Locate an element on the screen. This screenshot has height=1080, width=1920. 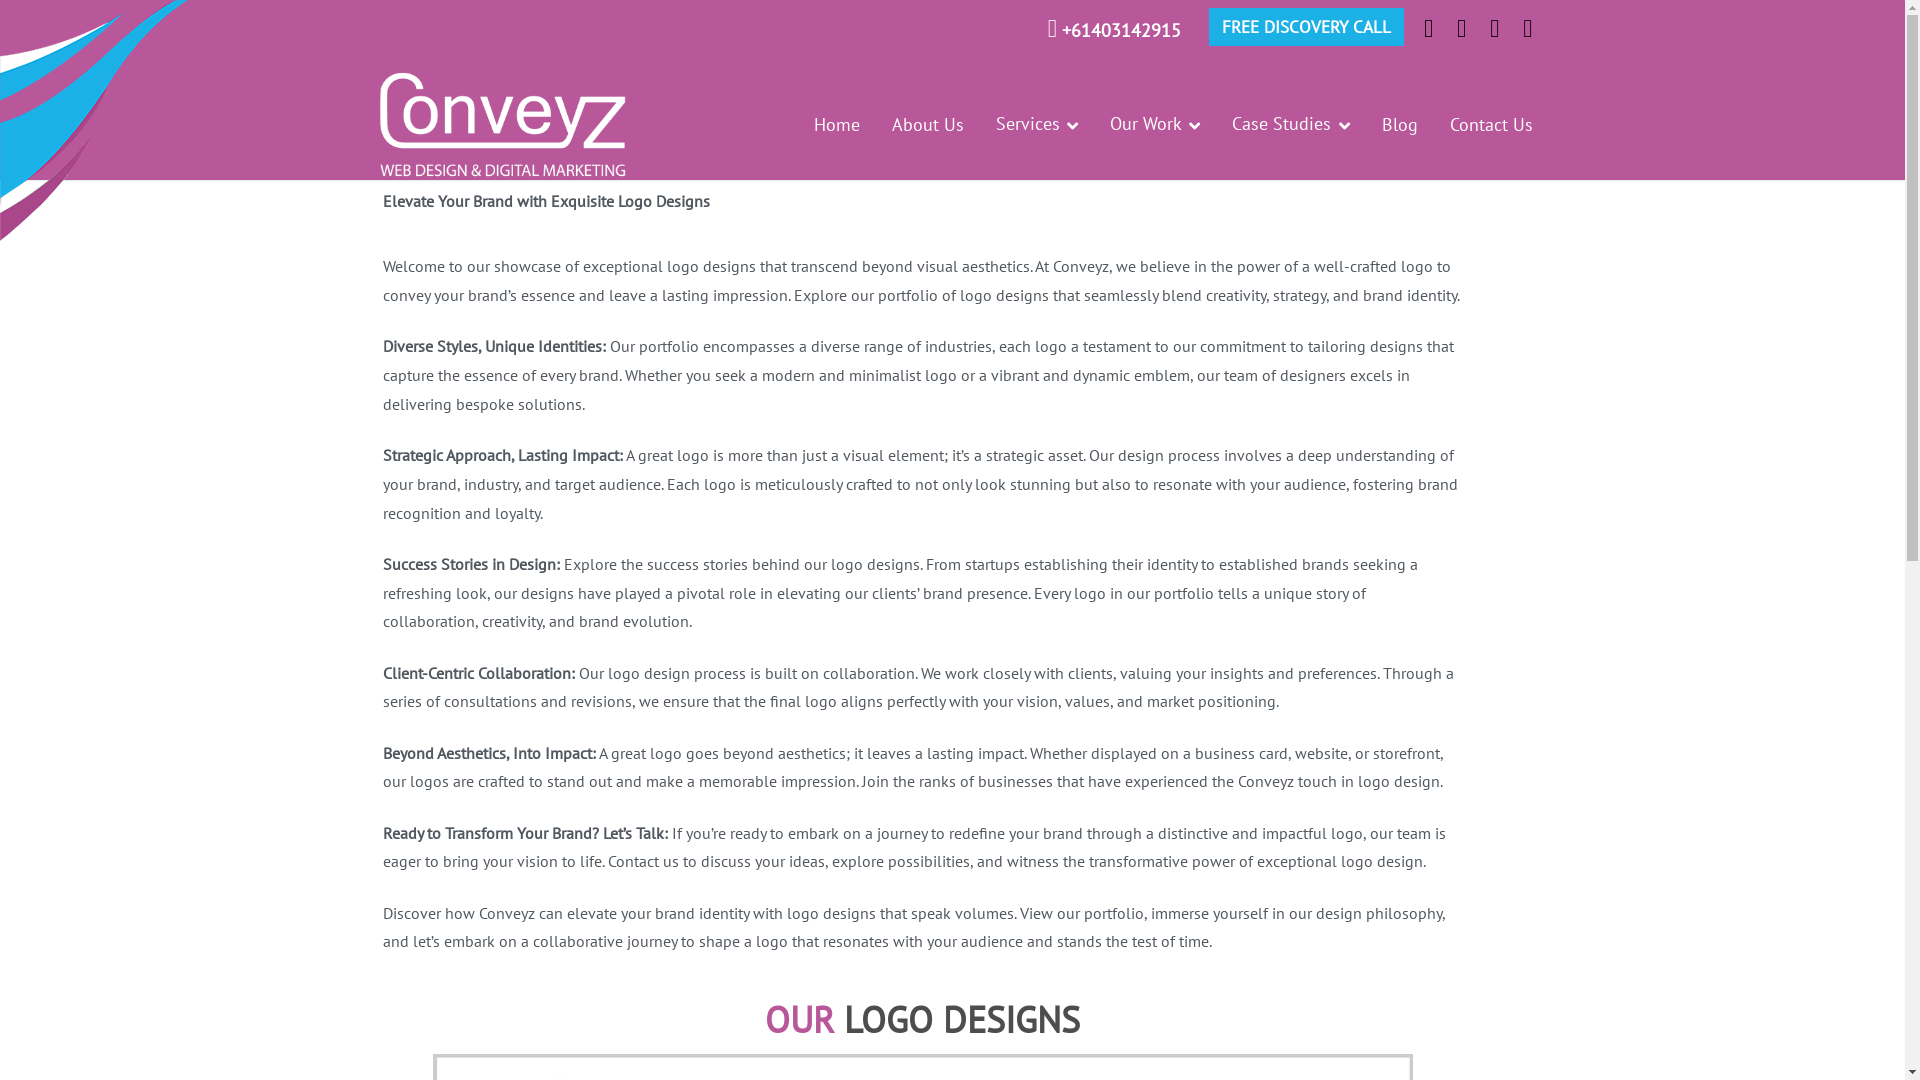
Contact Us is located at coordinates (1492, 125).